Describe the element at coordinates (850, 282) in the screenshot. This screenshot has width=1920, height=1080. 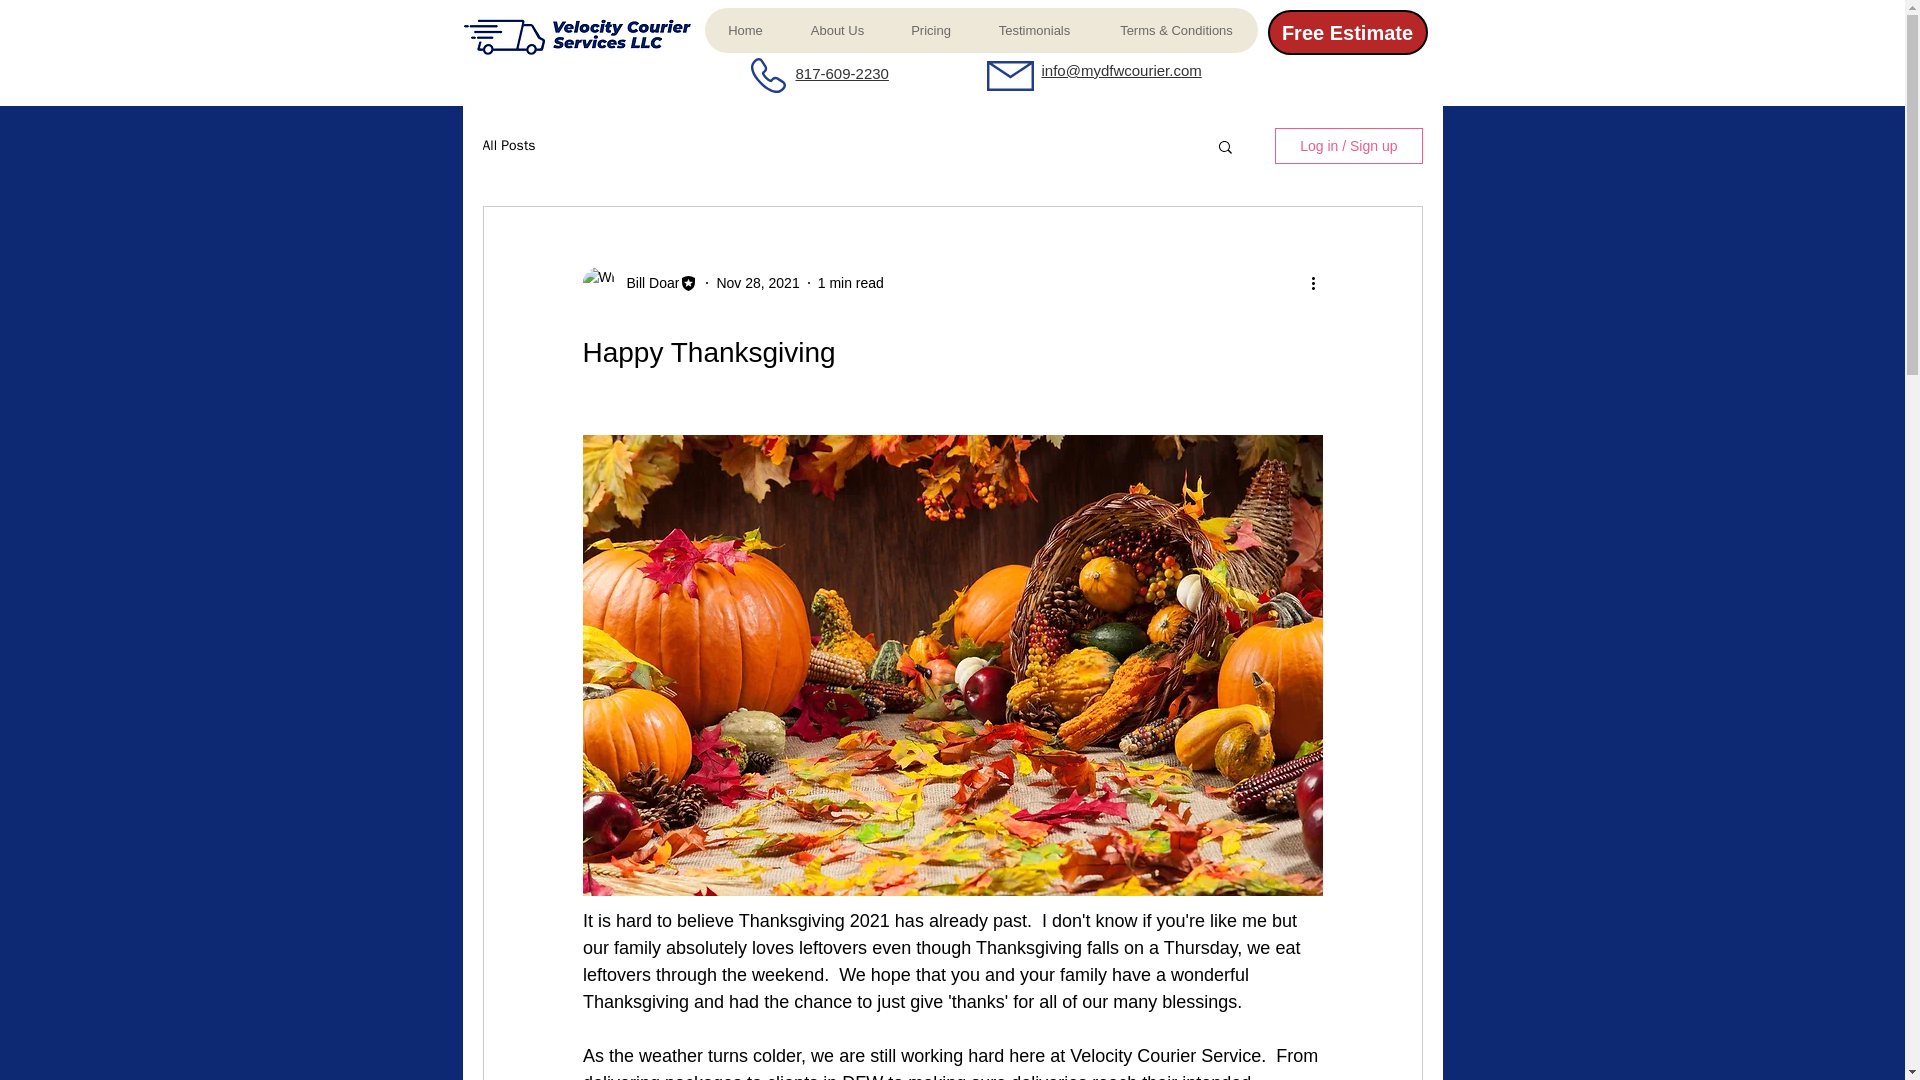
I see `1 min read` at that location.